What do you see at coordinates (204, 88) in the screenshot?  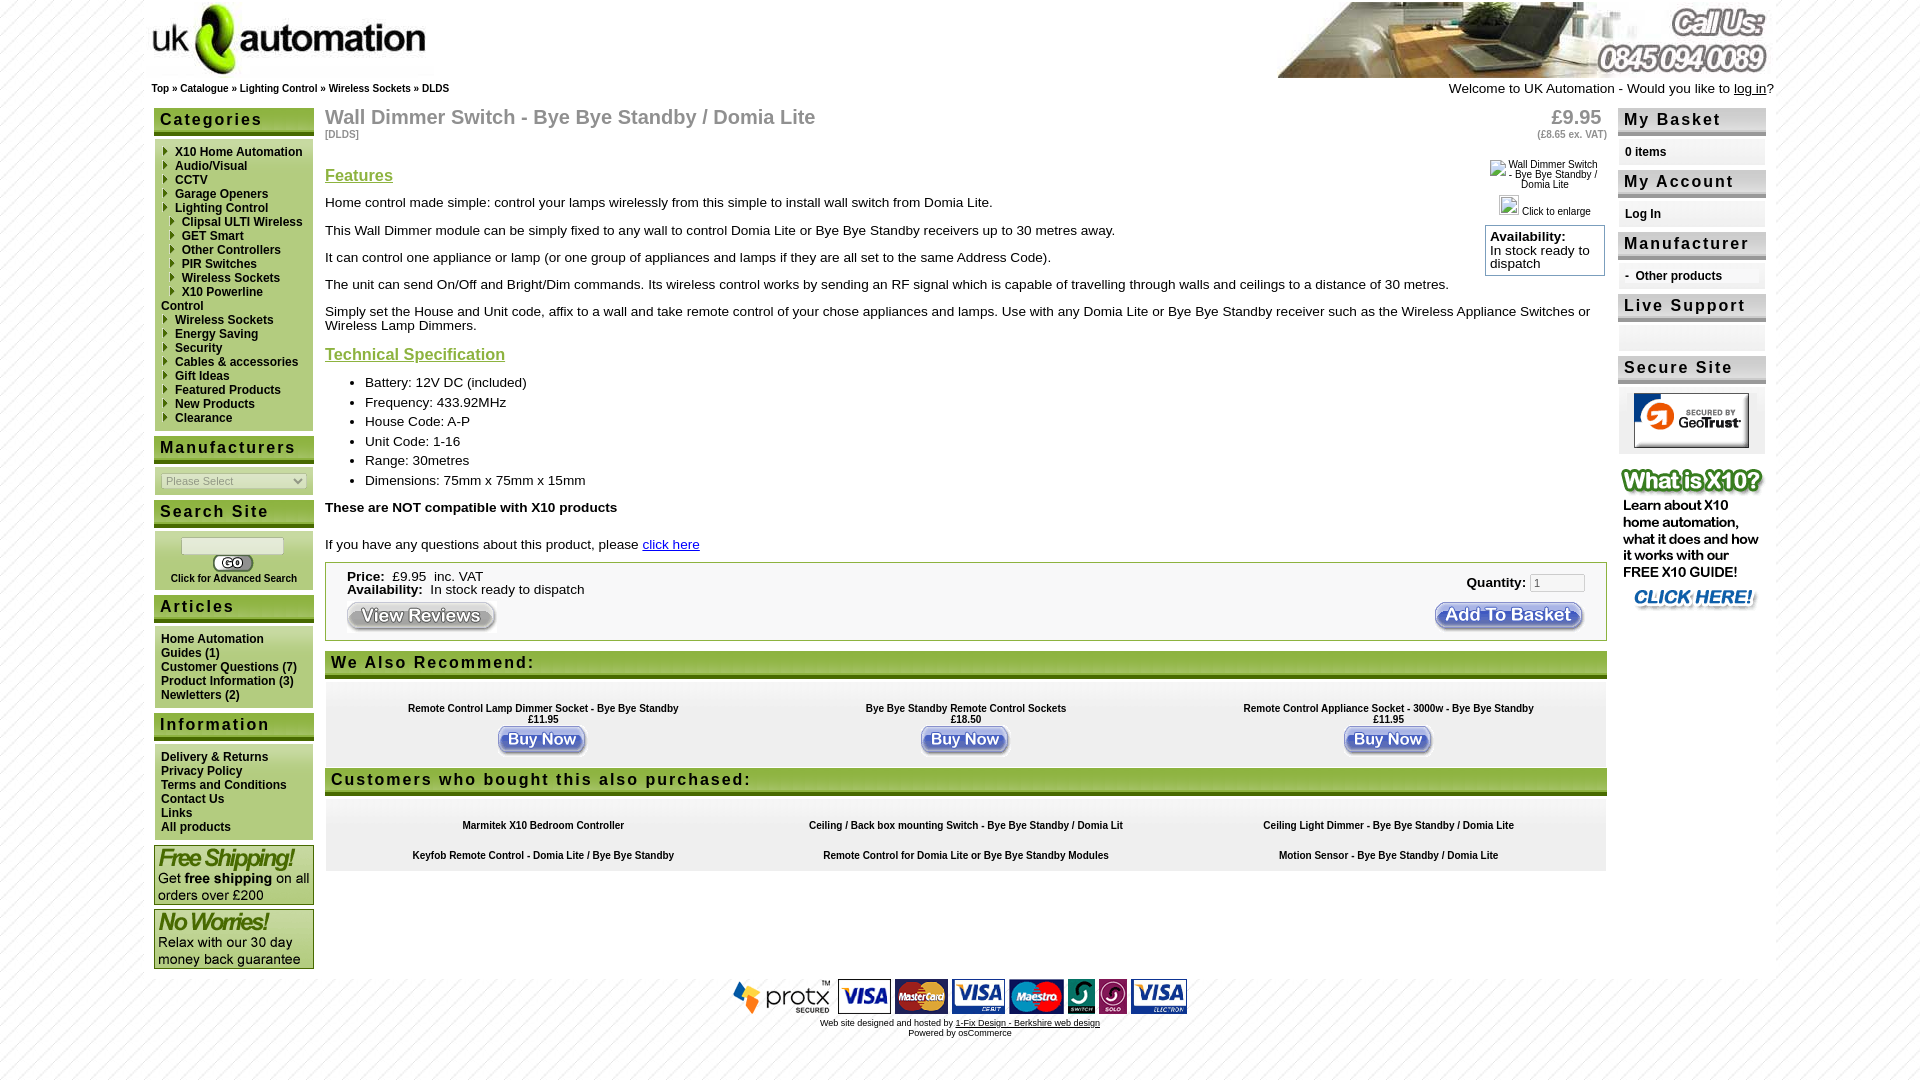 I see `Catalogue` at bounding box center [204, 88].